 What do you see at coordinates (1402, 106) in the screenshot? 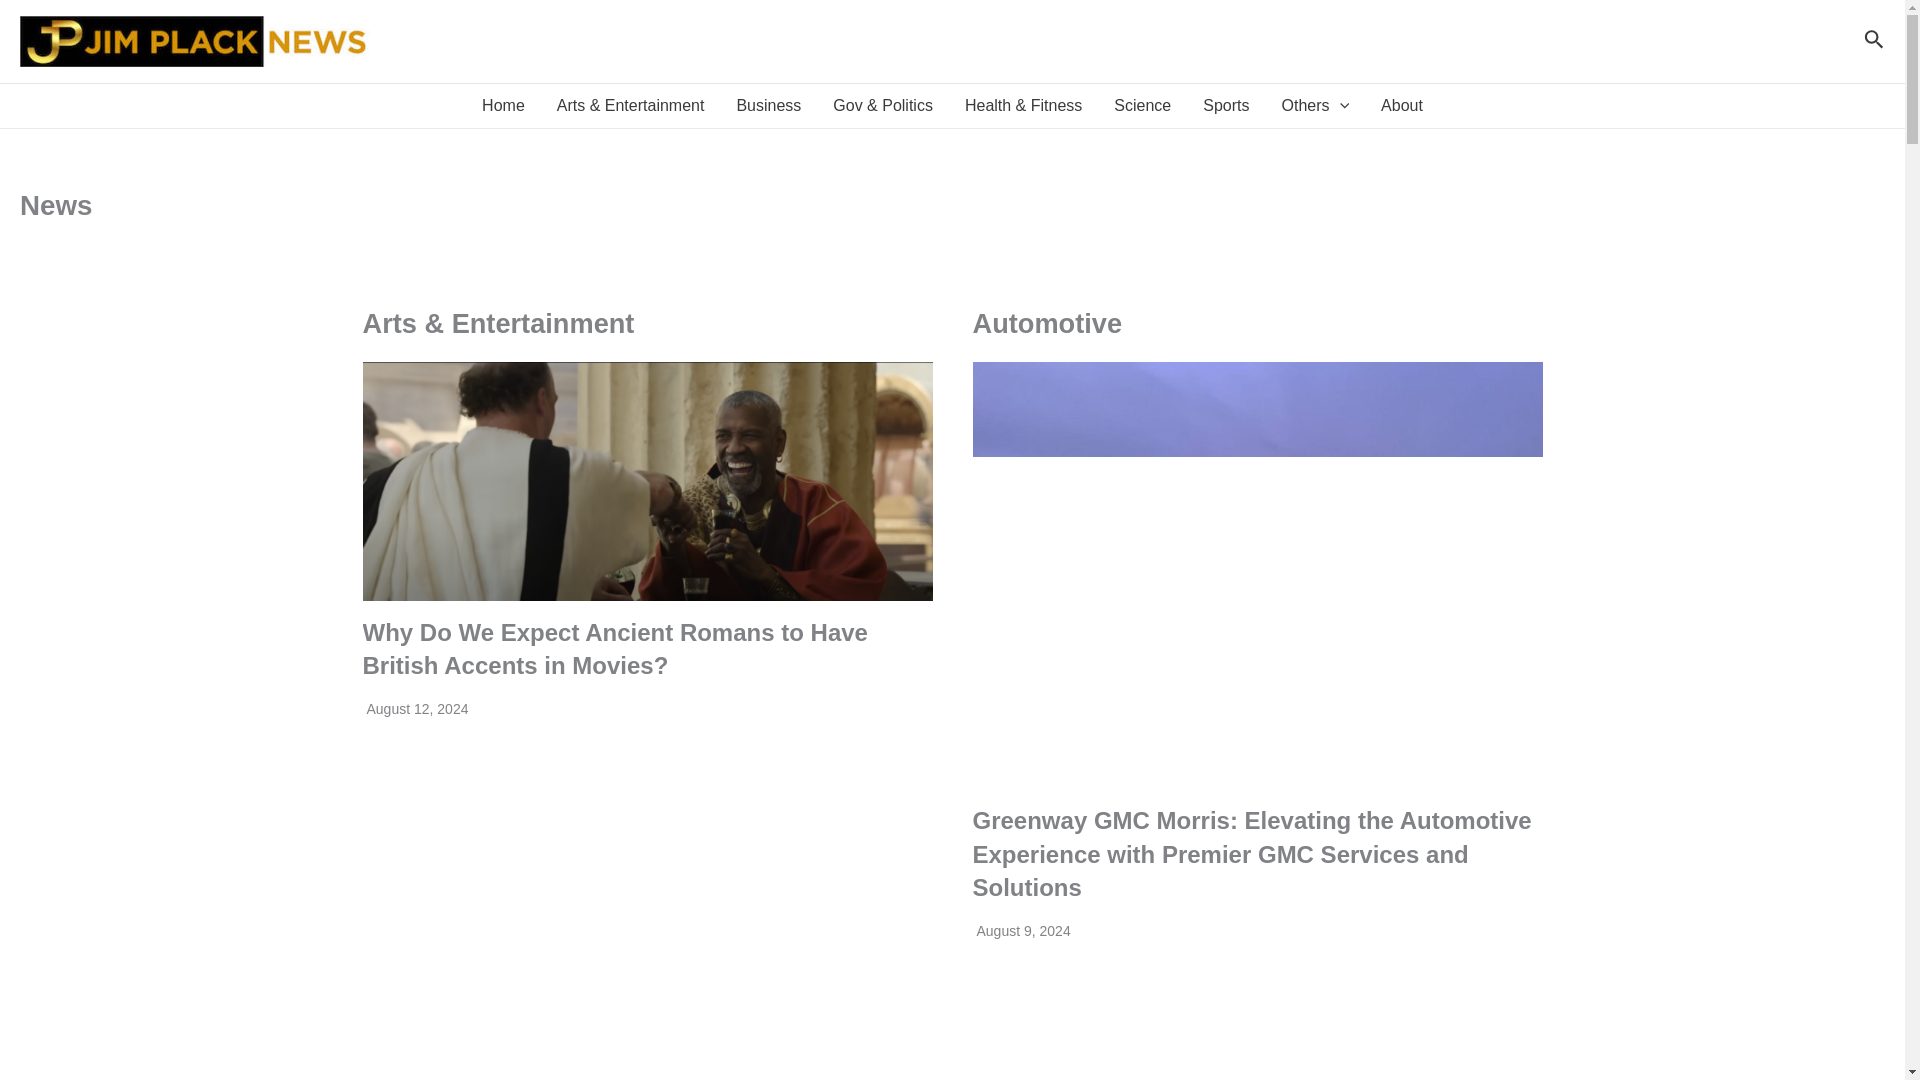
I see `About` at bounding box center [1402, 106].